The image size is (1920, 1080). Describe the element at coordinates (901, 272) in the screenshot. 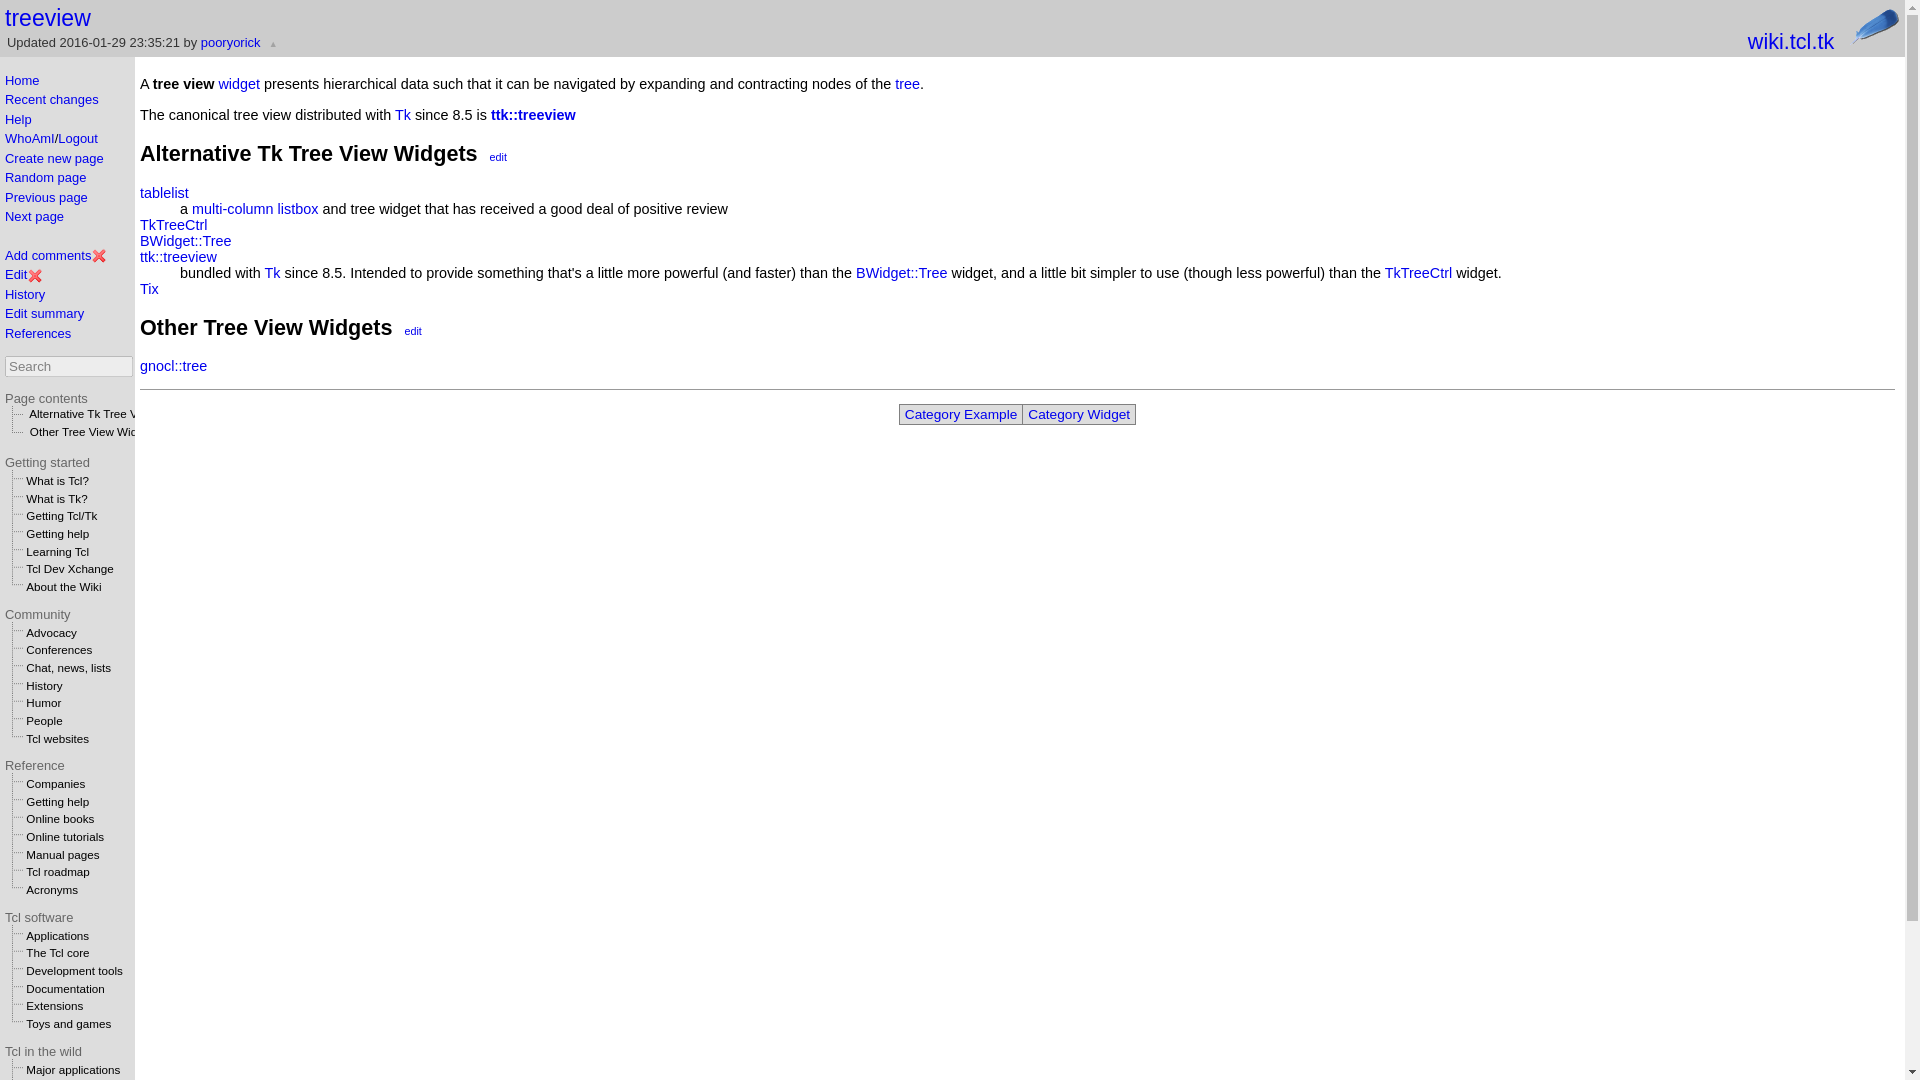

I see `BWidget::Tree` at that location.